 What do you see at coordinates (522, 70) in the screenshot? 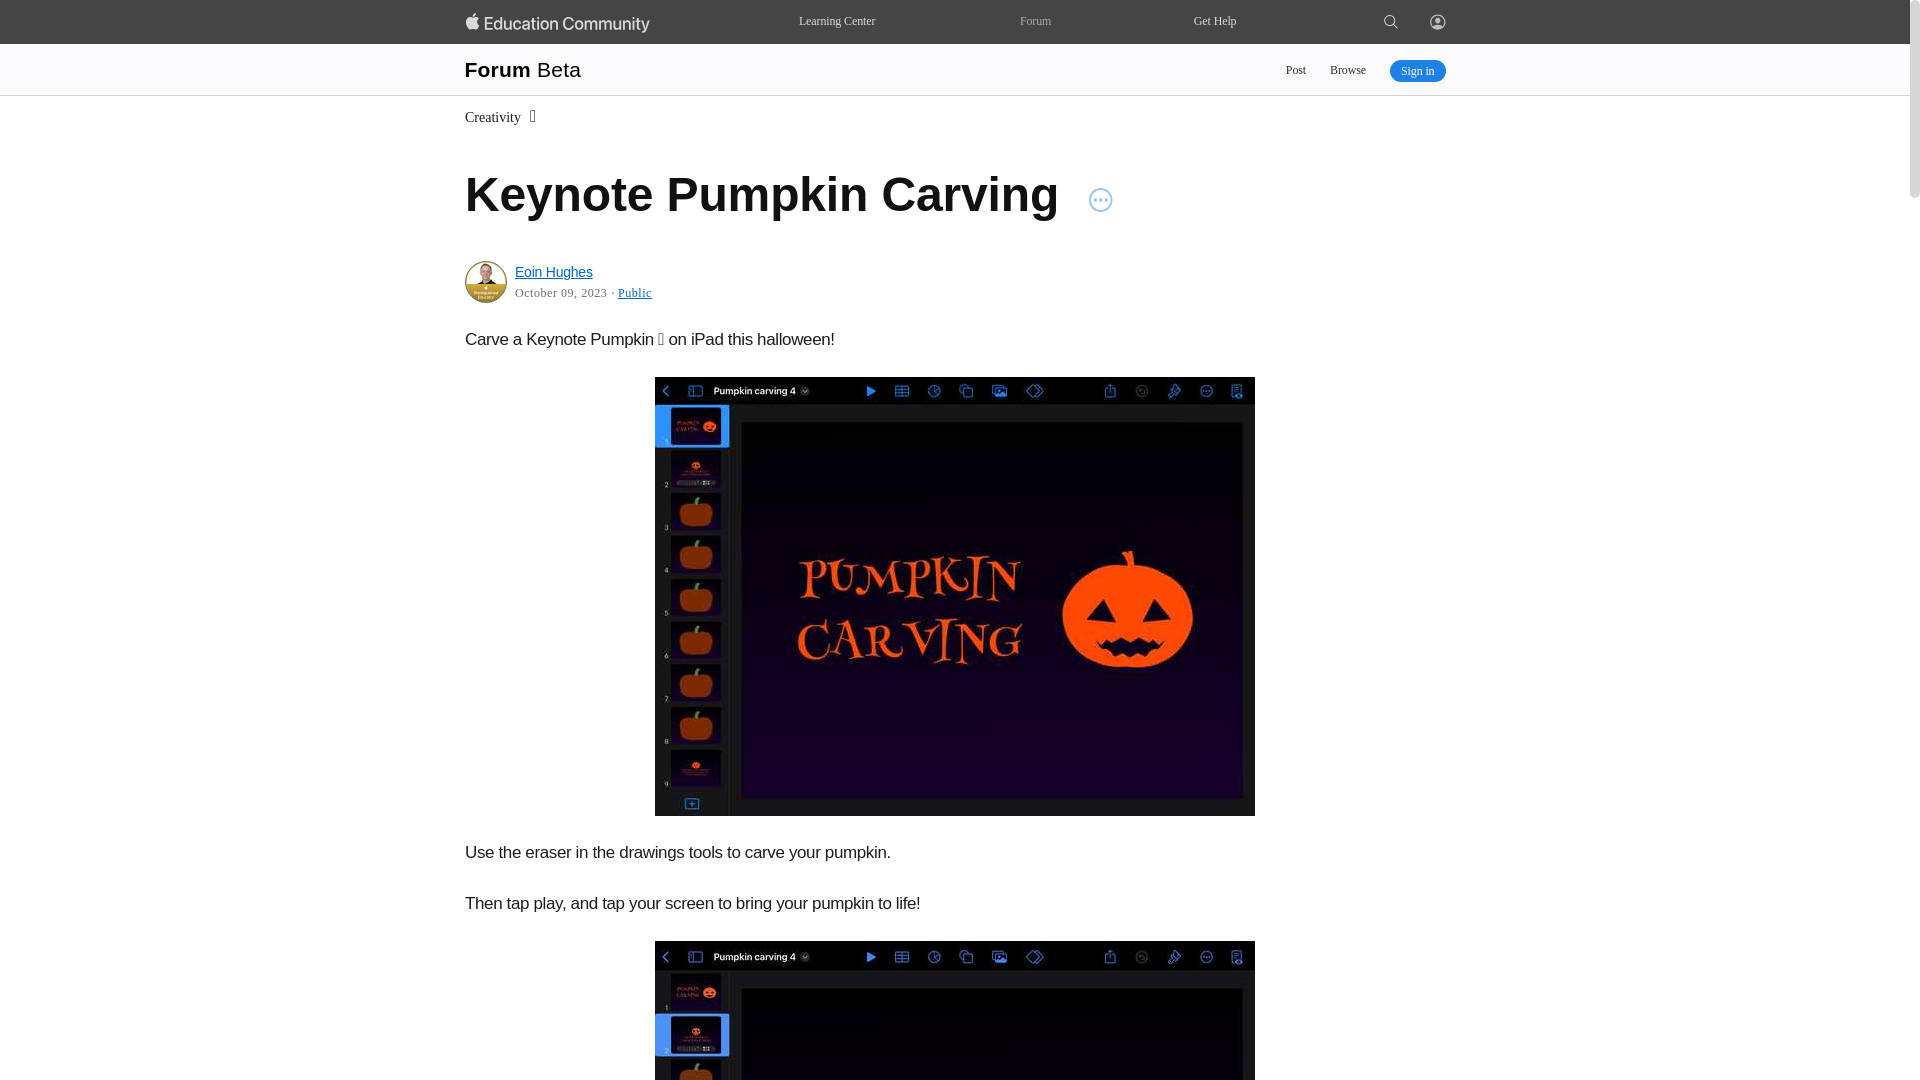
I see `Forum Beta` at bounding box center [522, 70].